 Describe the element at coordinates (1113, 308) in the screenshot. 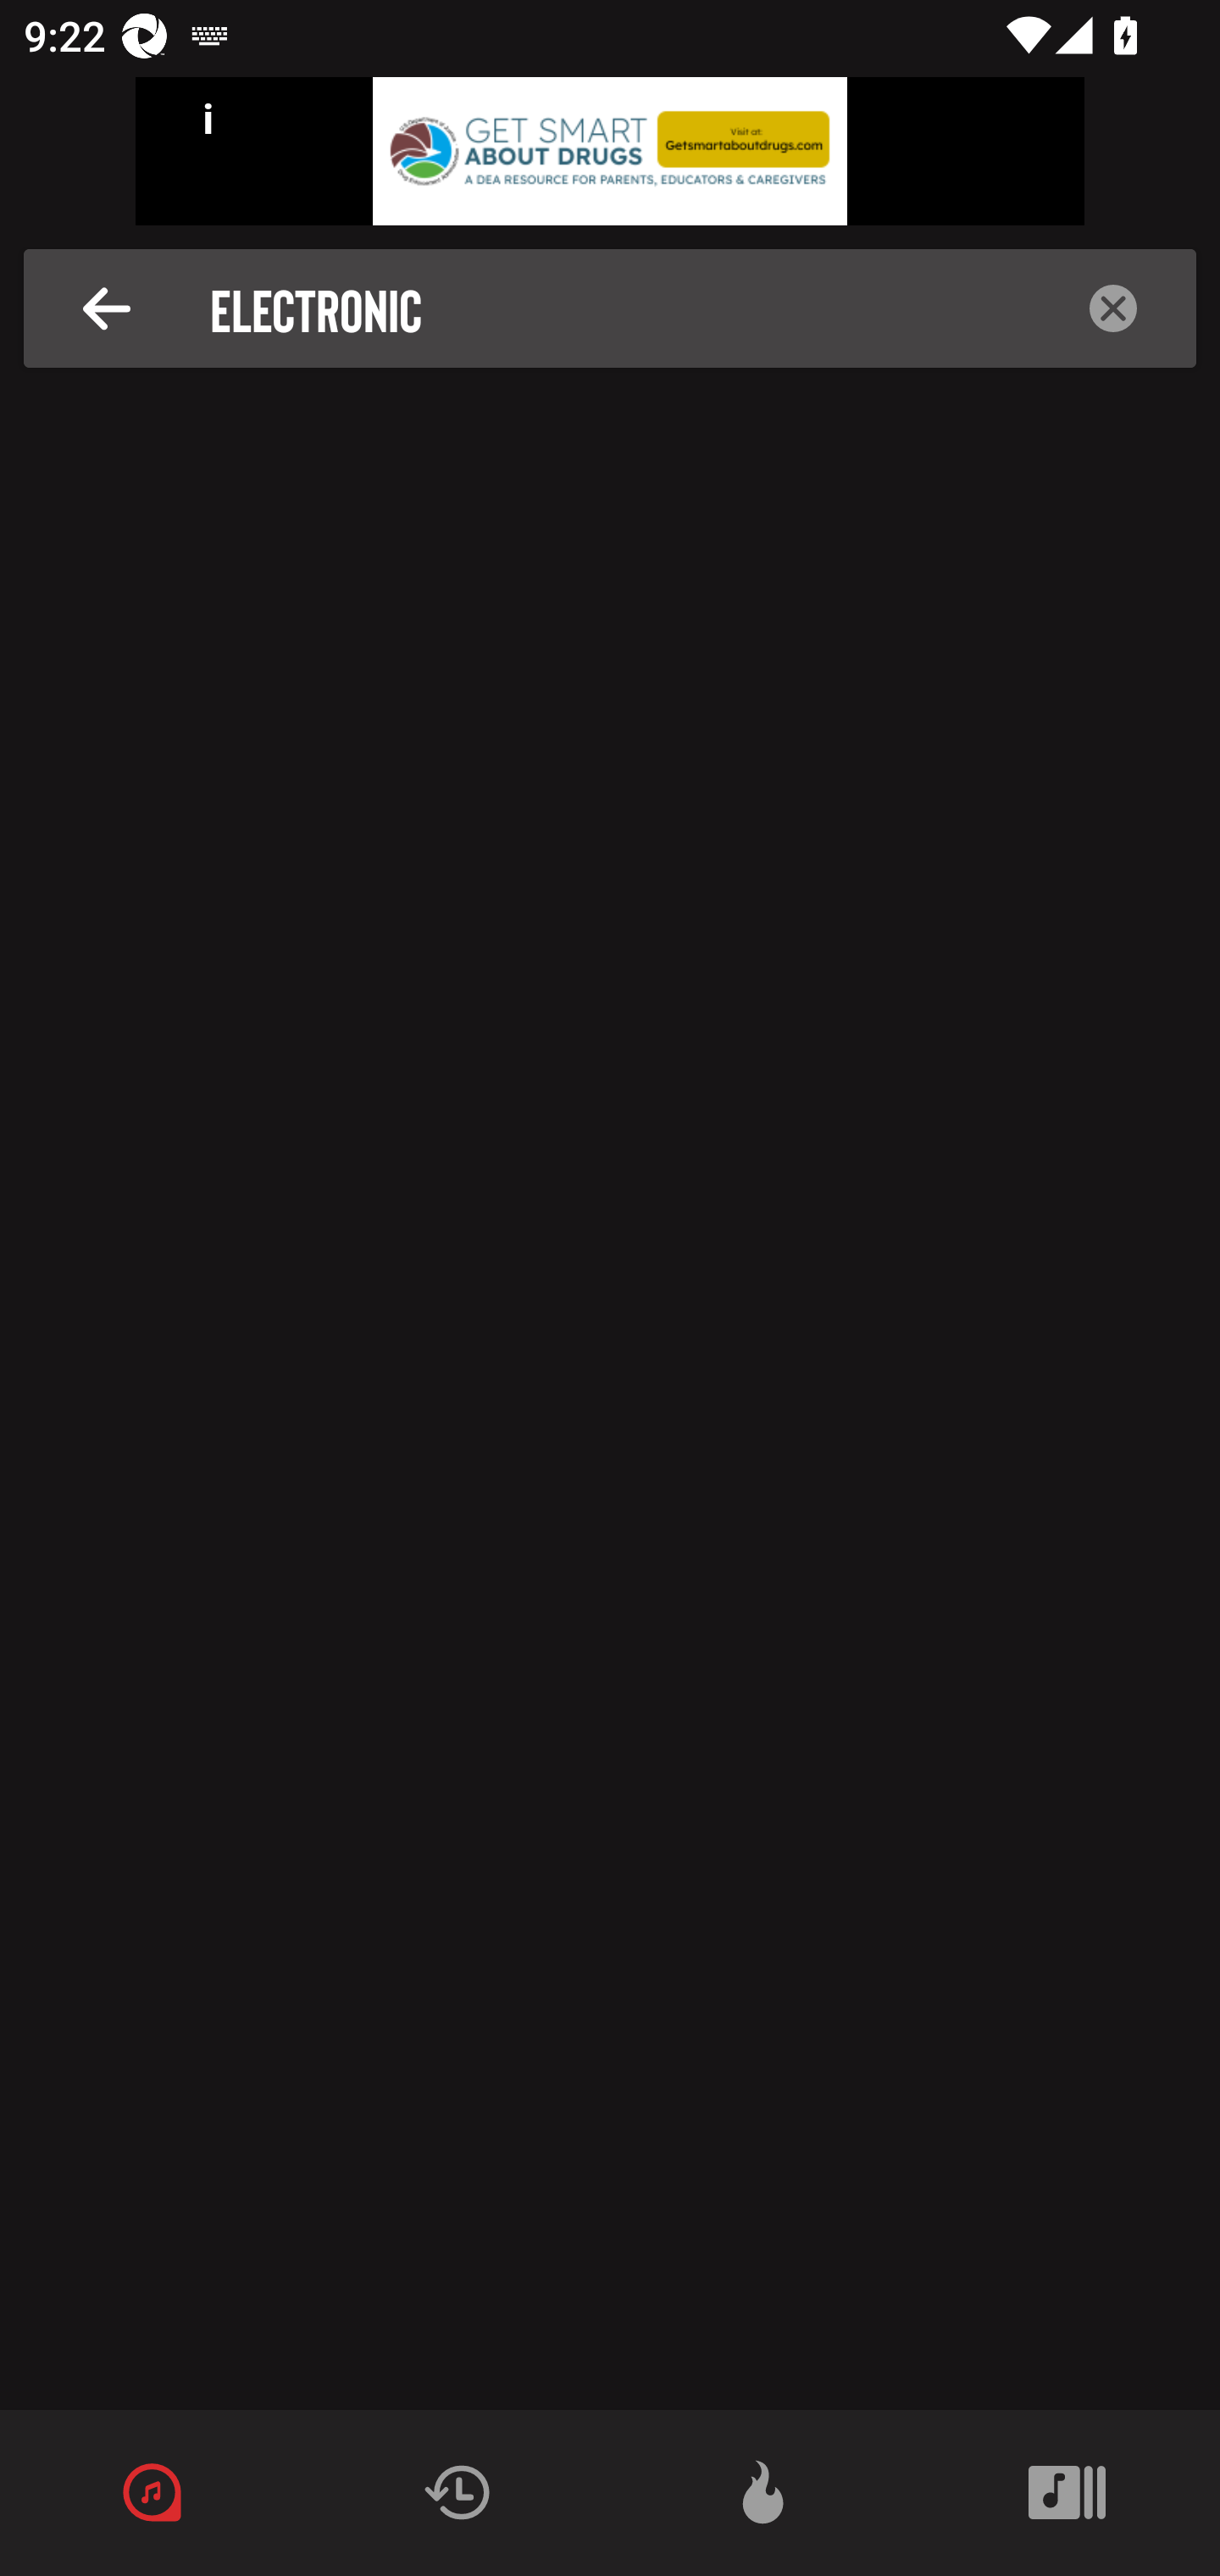

I see `Description` at that location.